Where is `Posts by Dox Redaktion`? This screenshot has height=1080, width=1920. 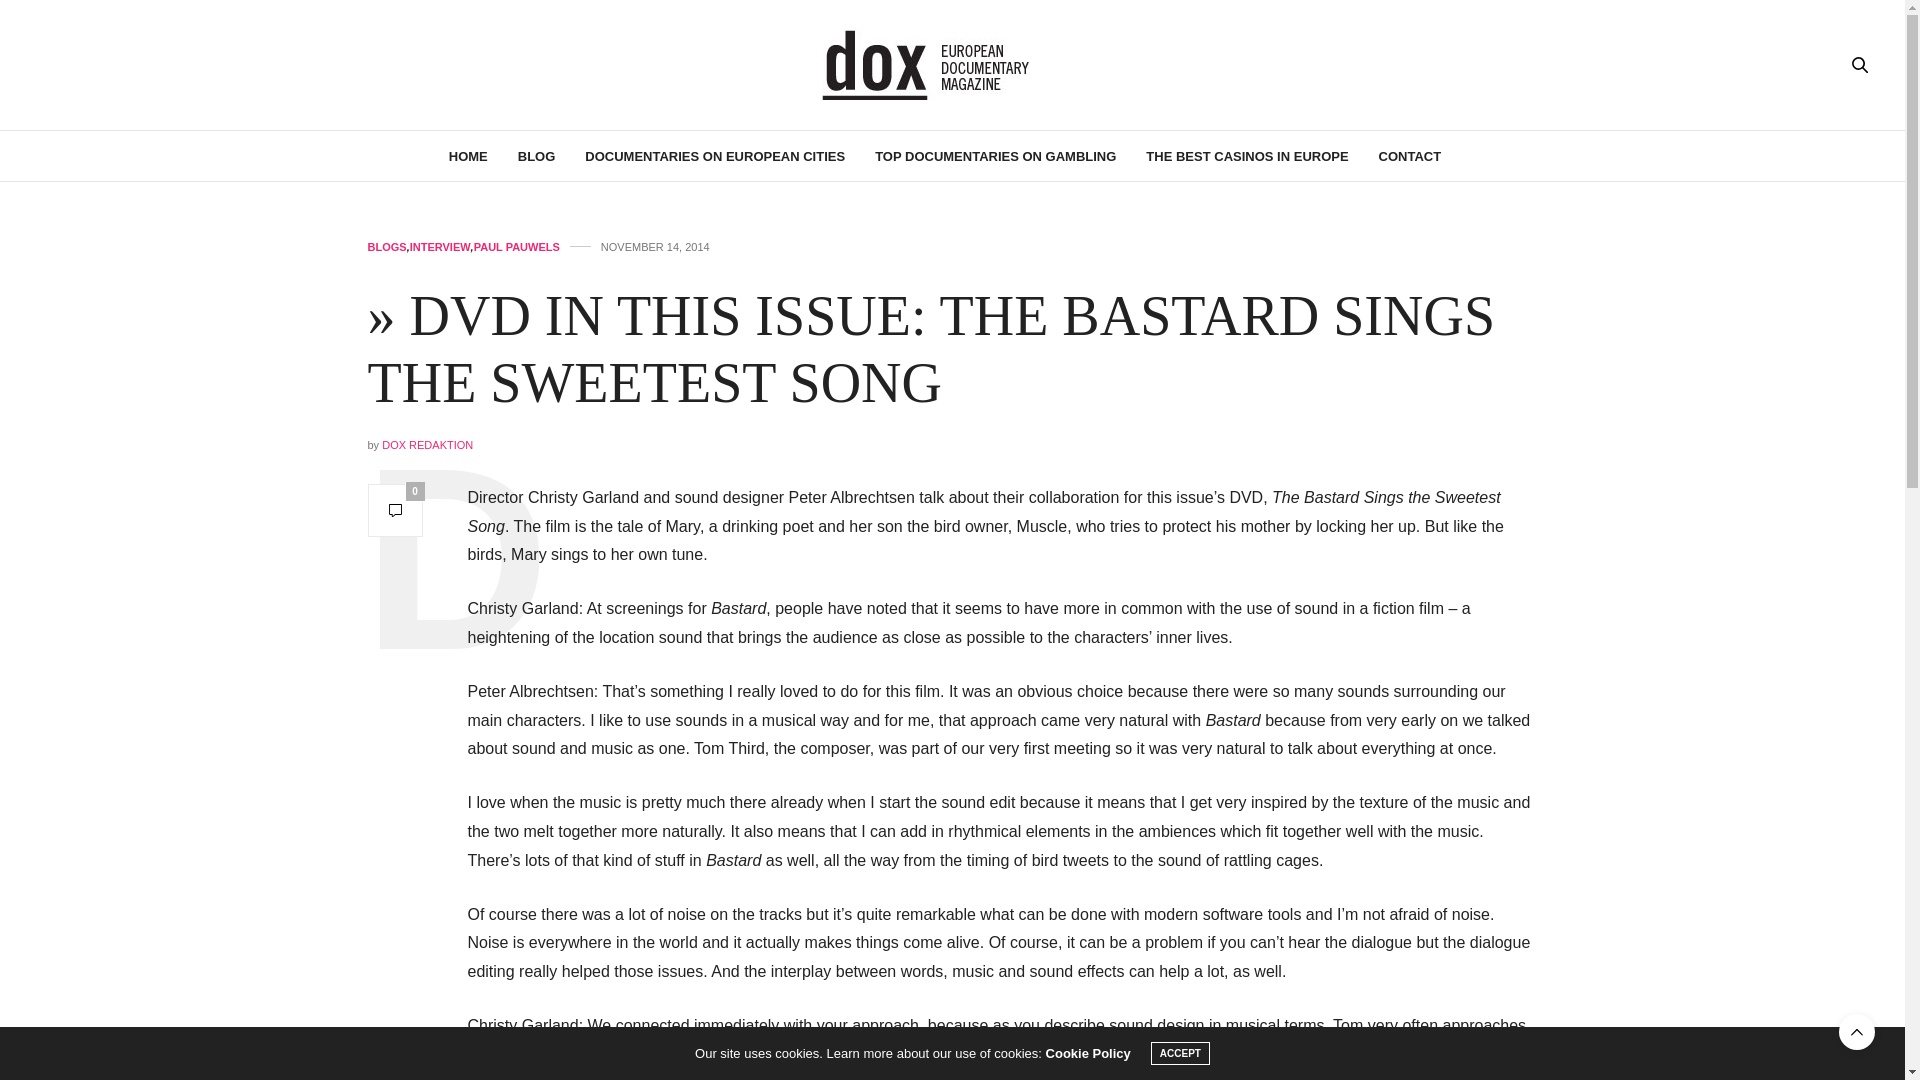
Posts by Dox Redaktion is located at coordinates (427, 444).